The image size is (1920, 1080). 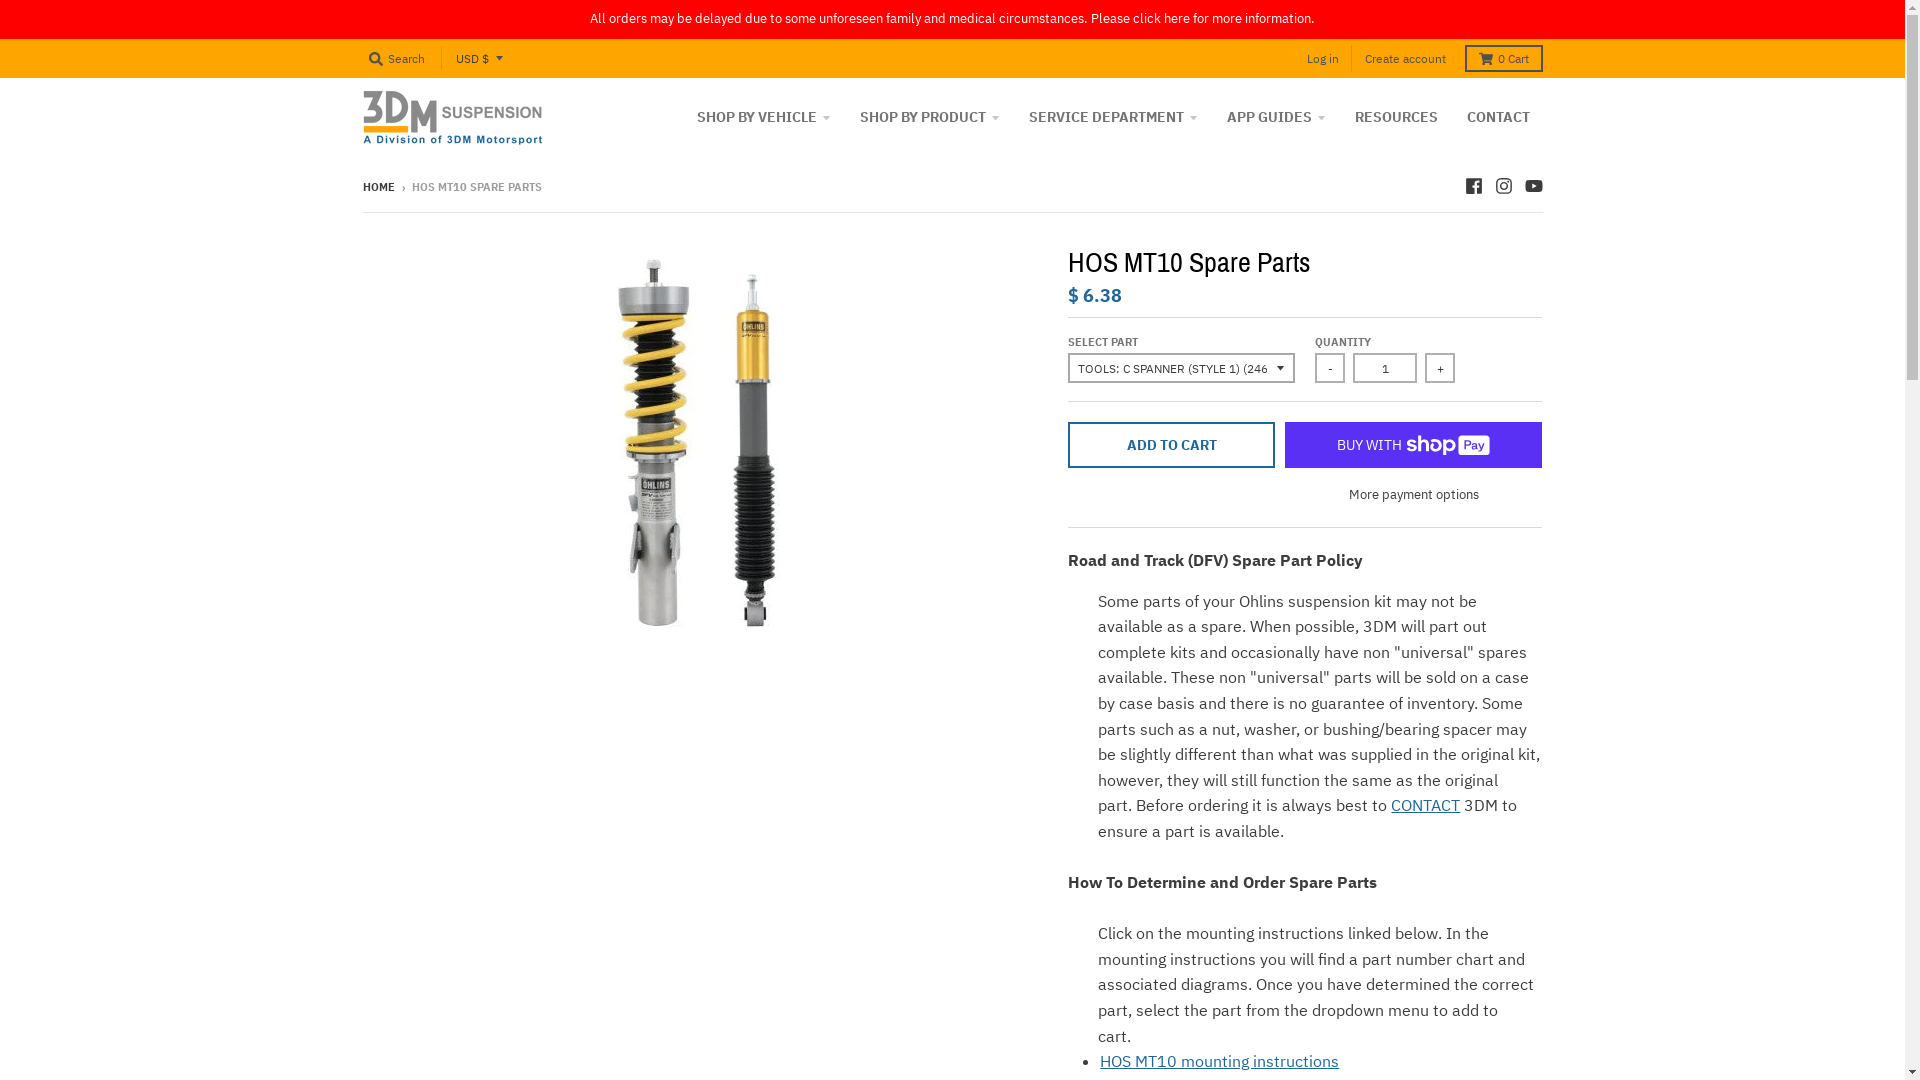 What do you see at coordinates (1440, 368) in the screenshot?
I see `+` at bounding box center [1440, 368].